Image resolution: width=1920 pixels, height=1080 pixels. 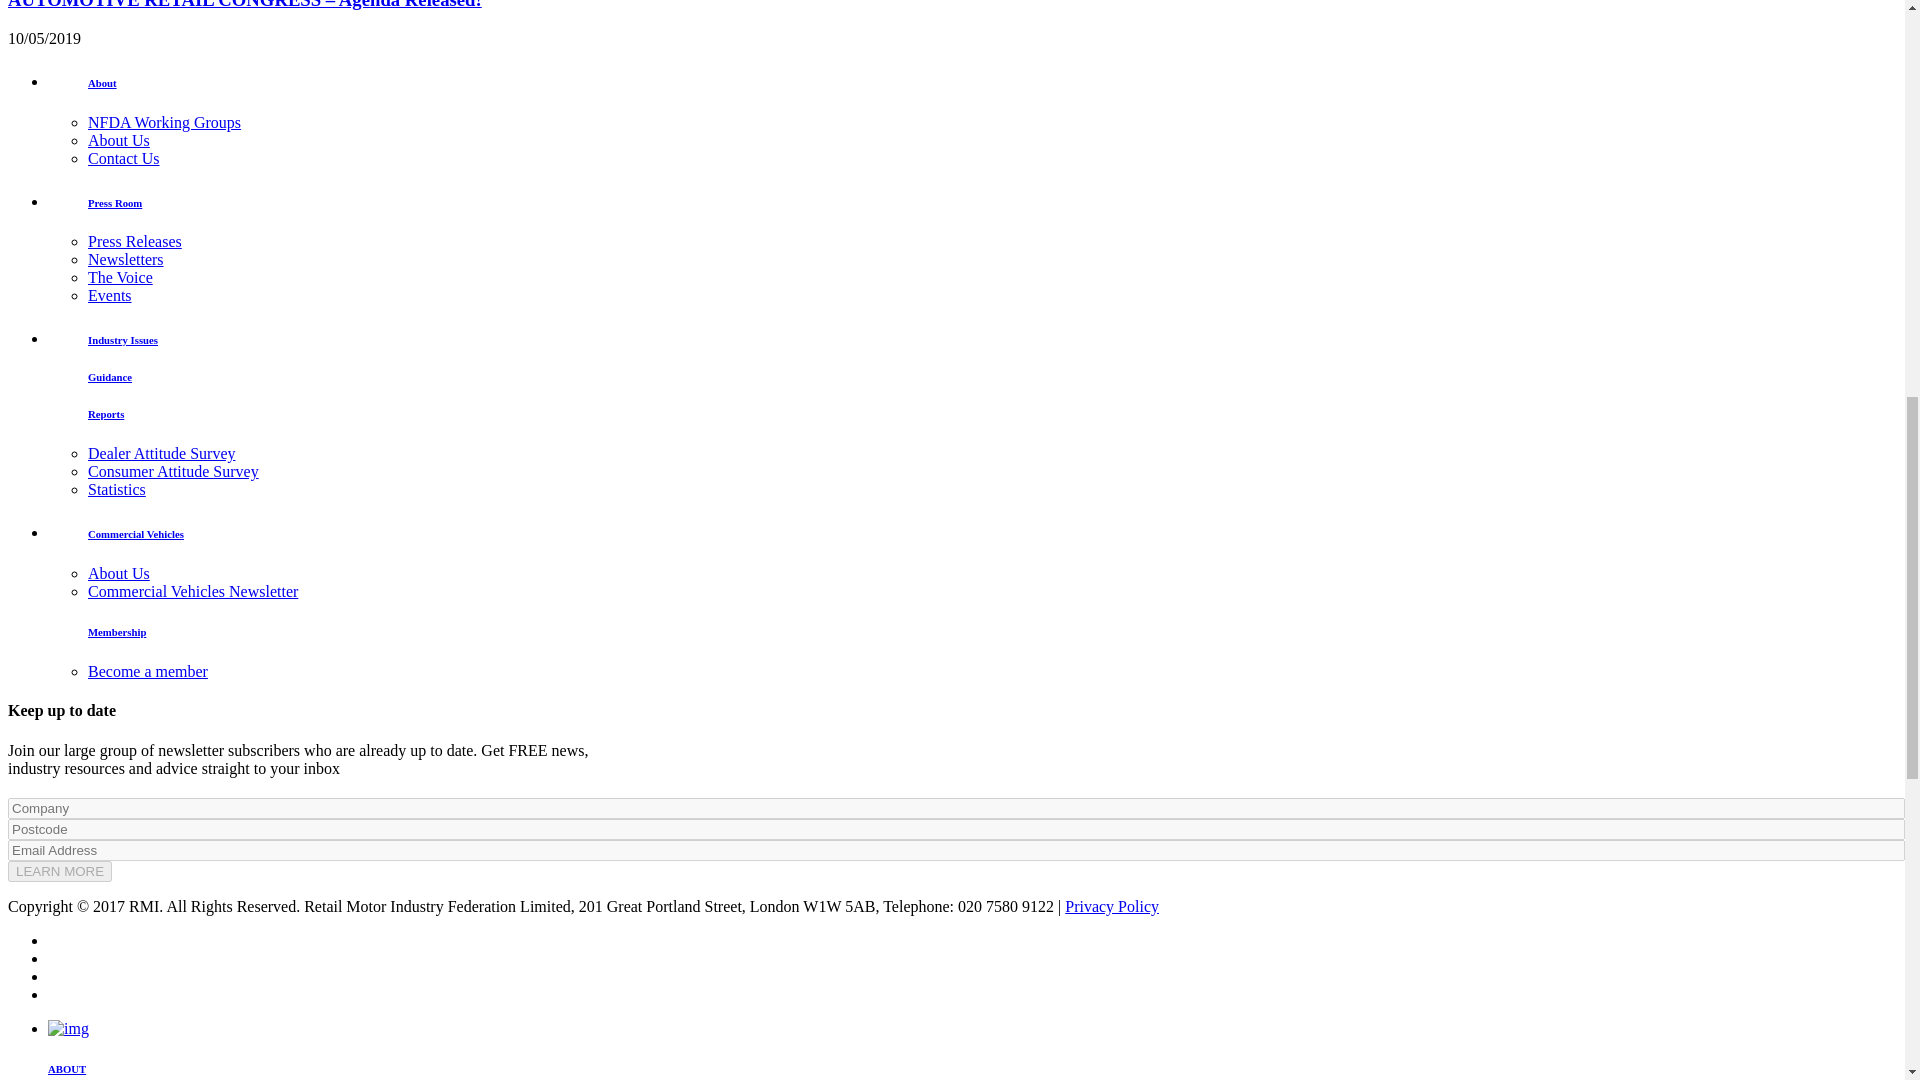 I want to click on Contact Us, so click(x=124, y=158).